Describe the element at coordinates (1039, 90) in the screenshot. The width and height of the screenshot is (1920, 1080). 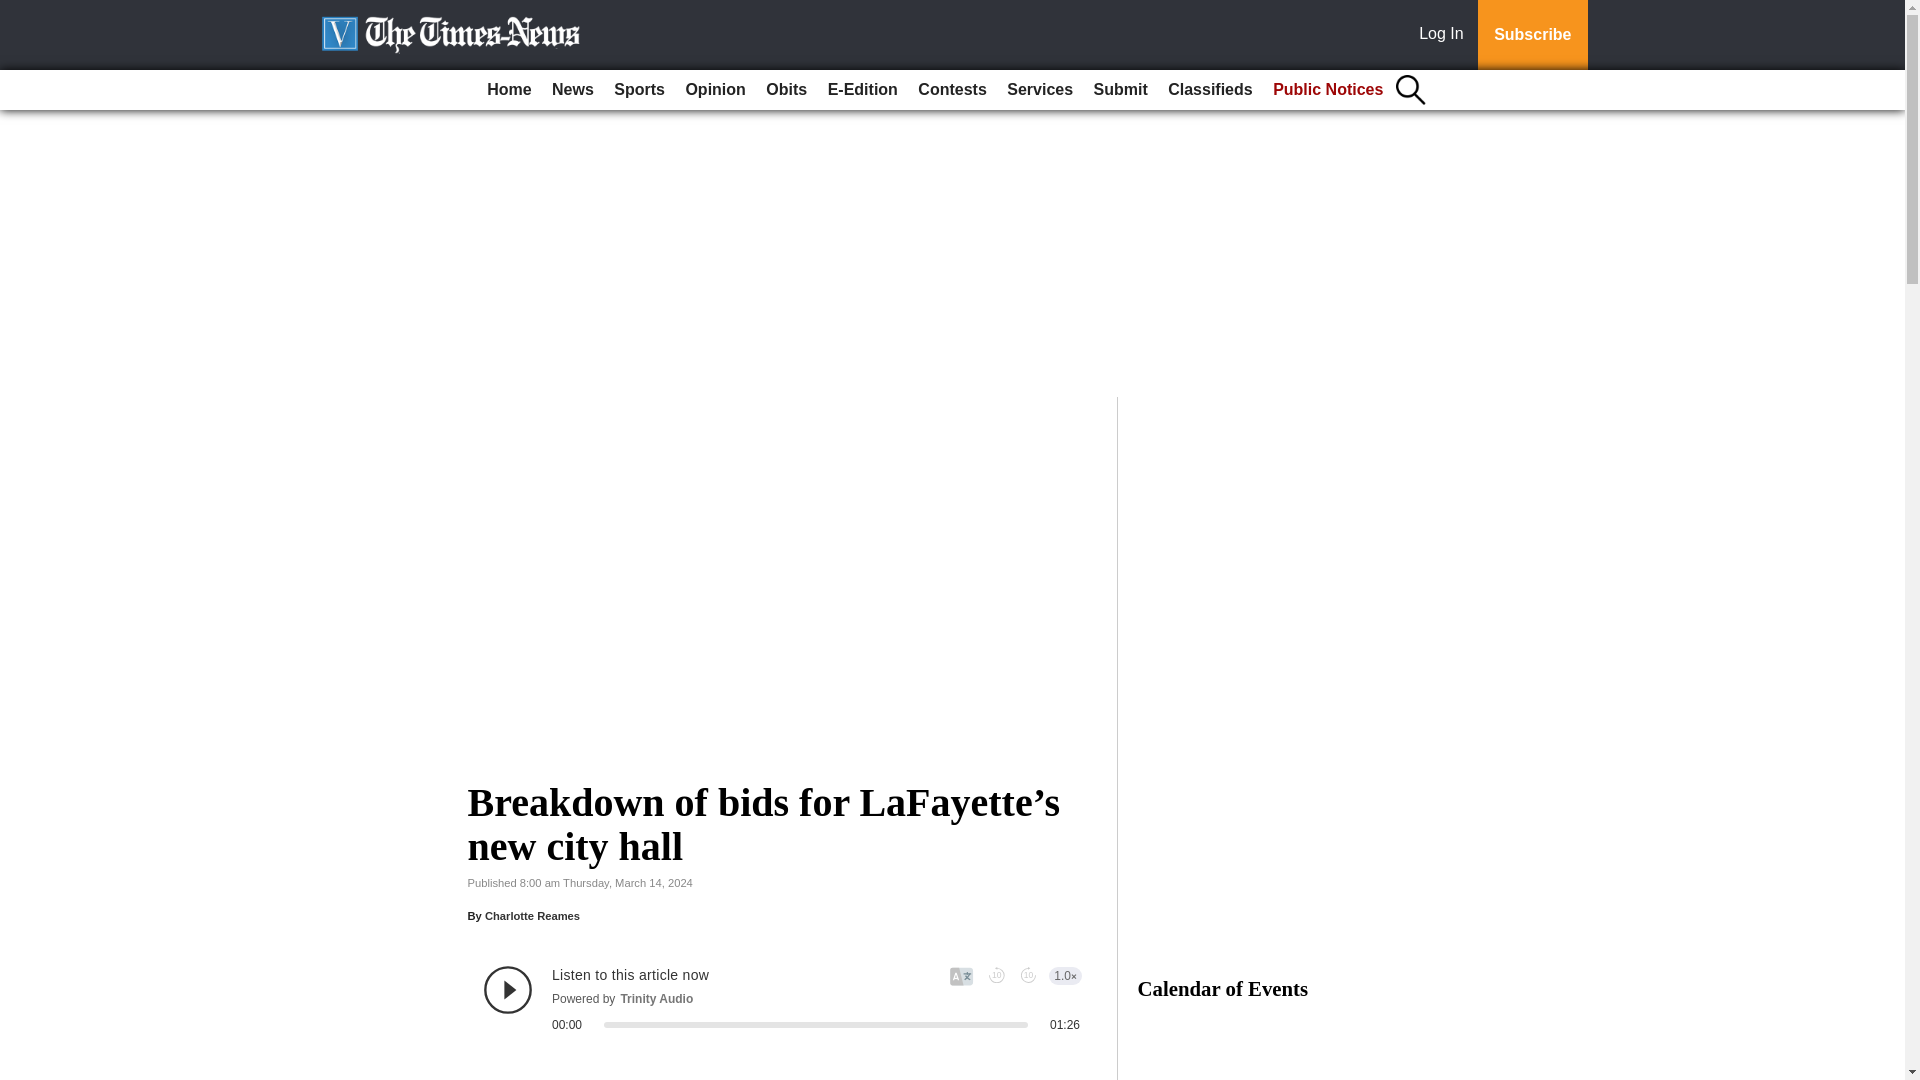
I see `Services` at that location.